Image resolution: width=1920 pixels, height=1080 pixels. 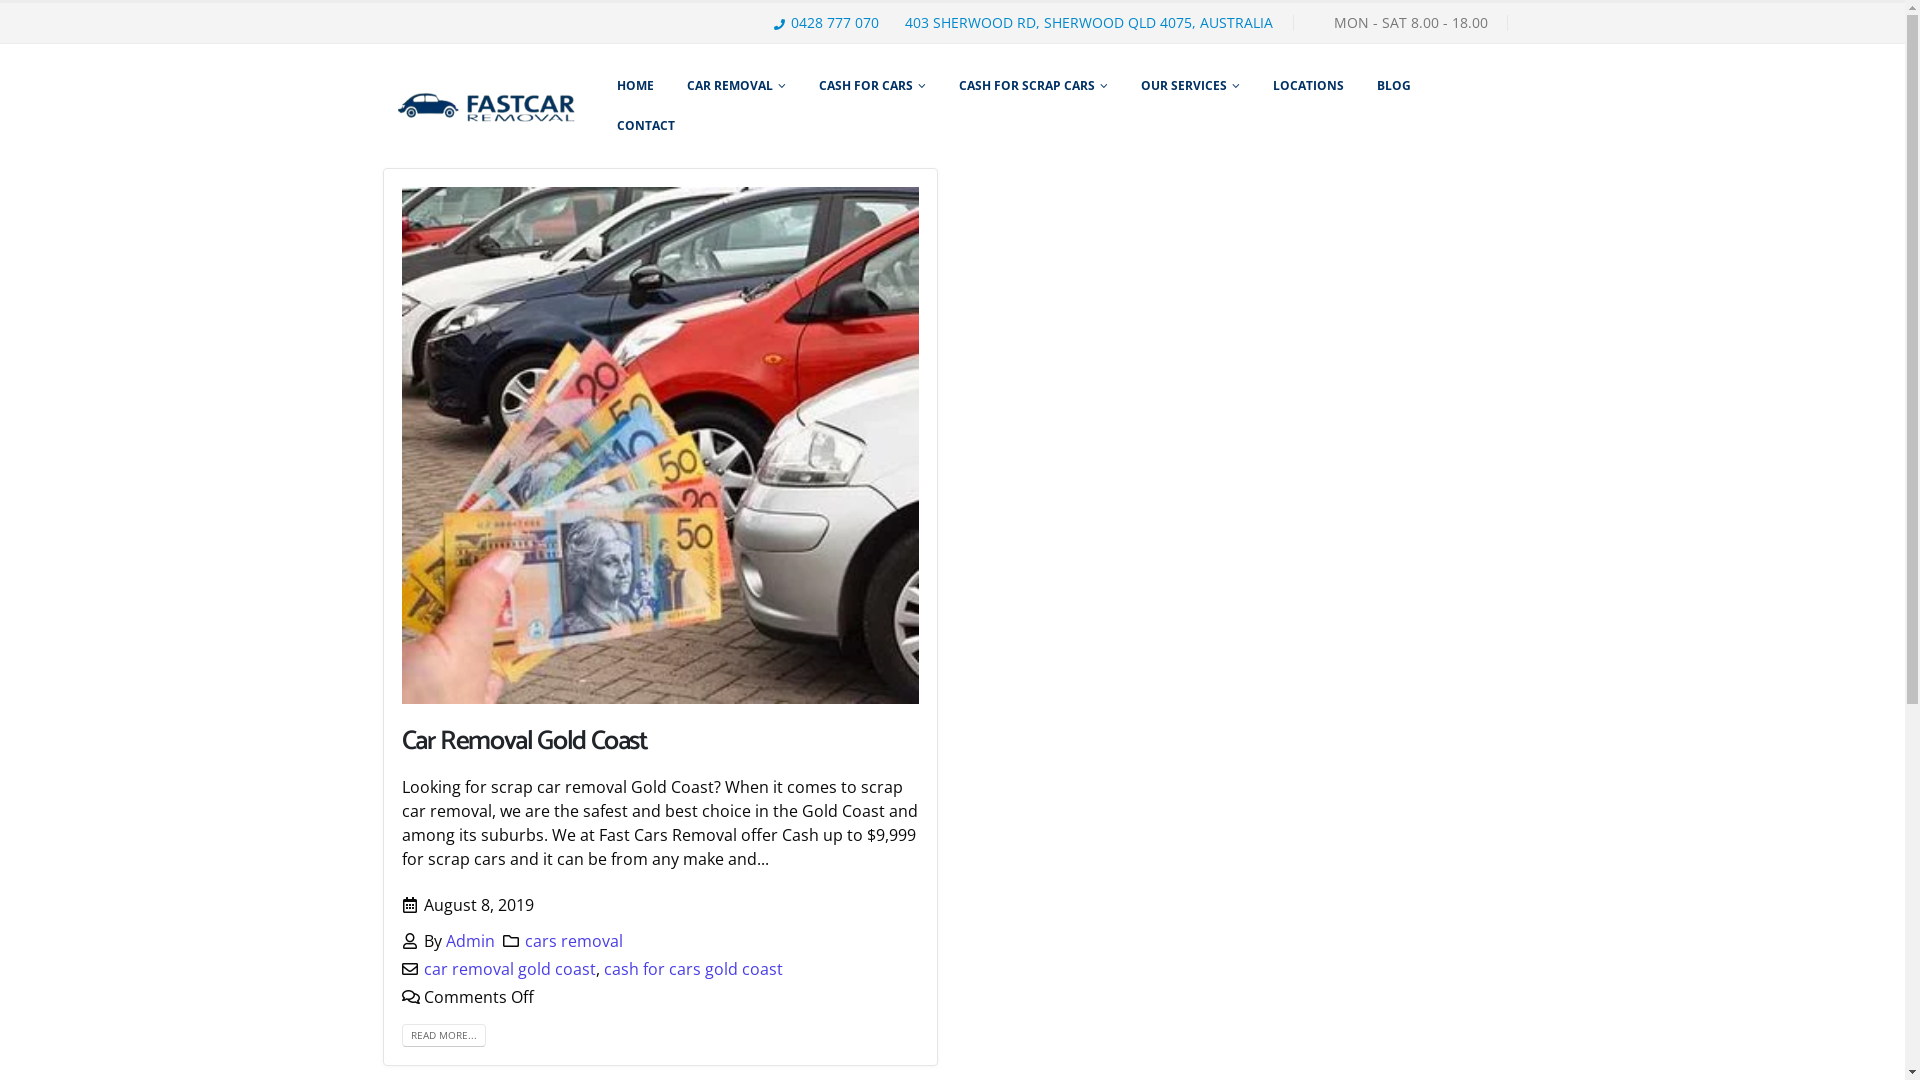 What do you see at coordinates (470, 941) in the screenshot?
I see `Admin` at bounding box center [470, 941].